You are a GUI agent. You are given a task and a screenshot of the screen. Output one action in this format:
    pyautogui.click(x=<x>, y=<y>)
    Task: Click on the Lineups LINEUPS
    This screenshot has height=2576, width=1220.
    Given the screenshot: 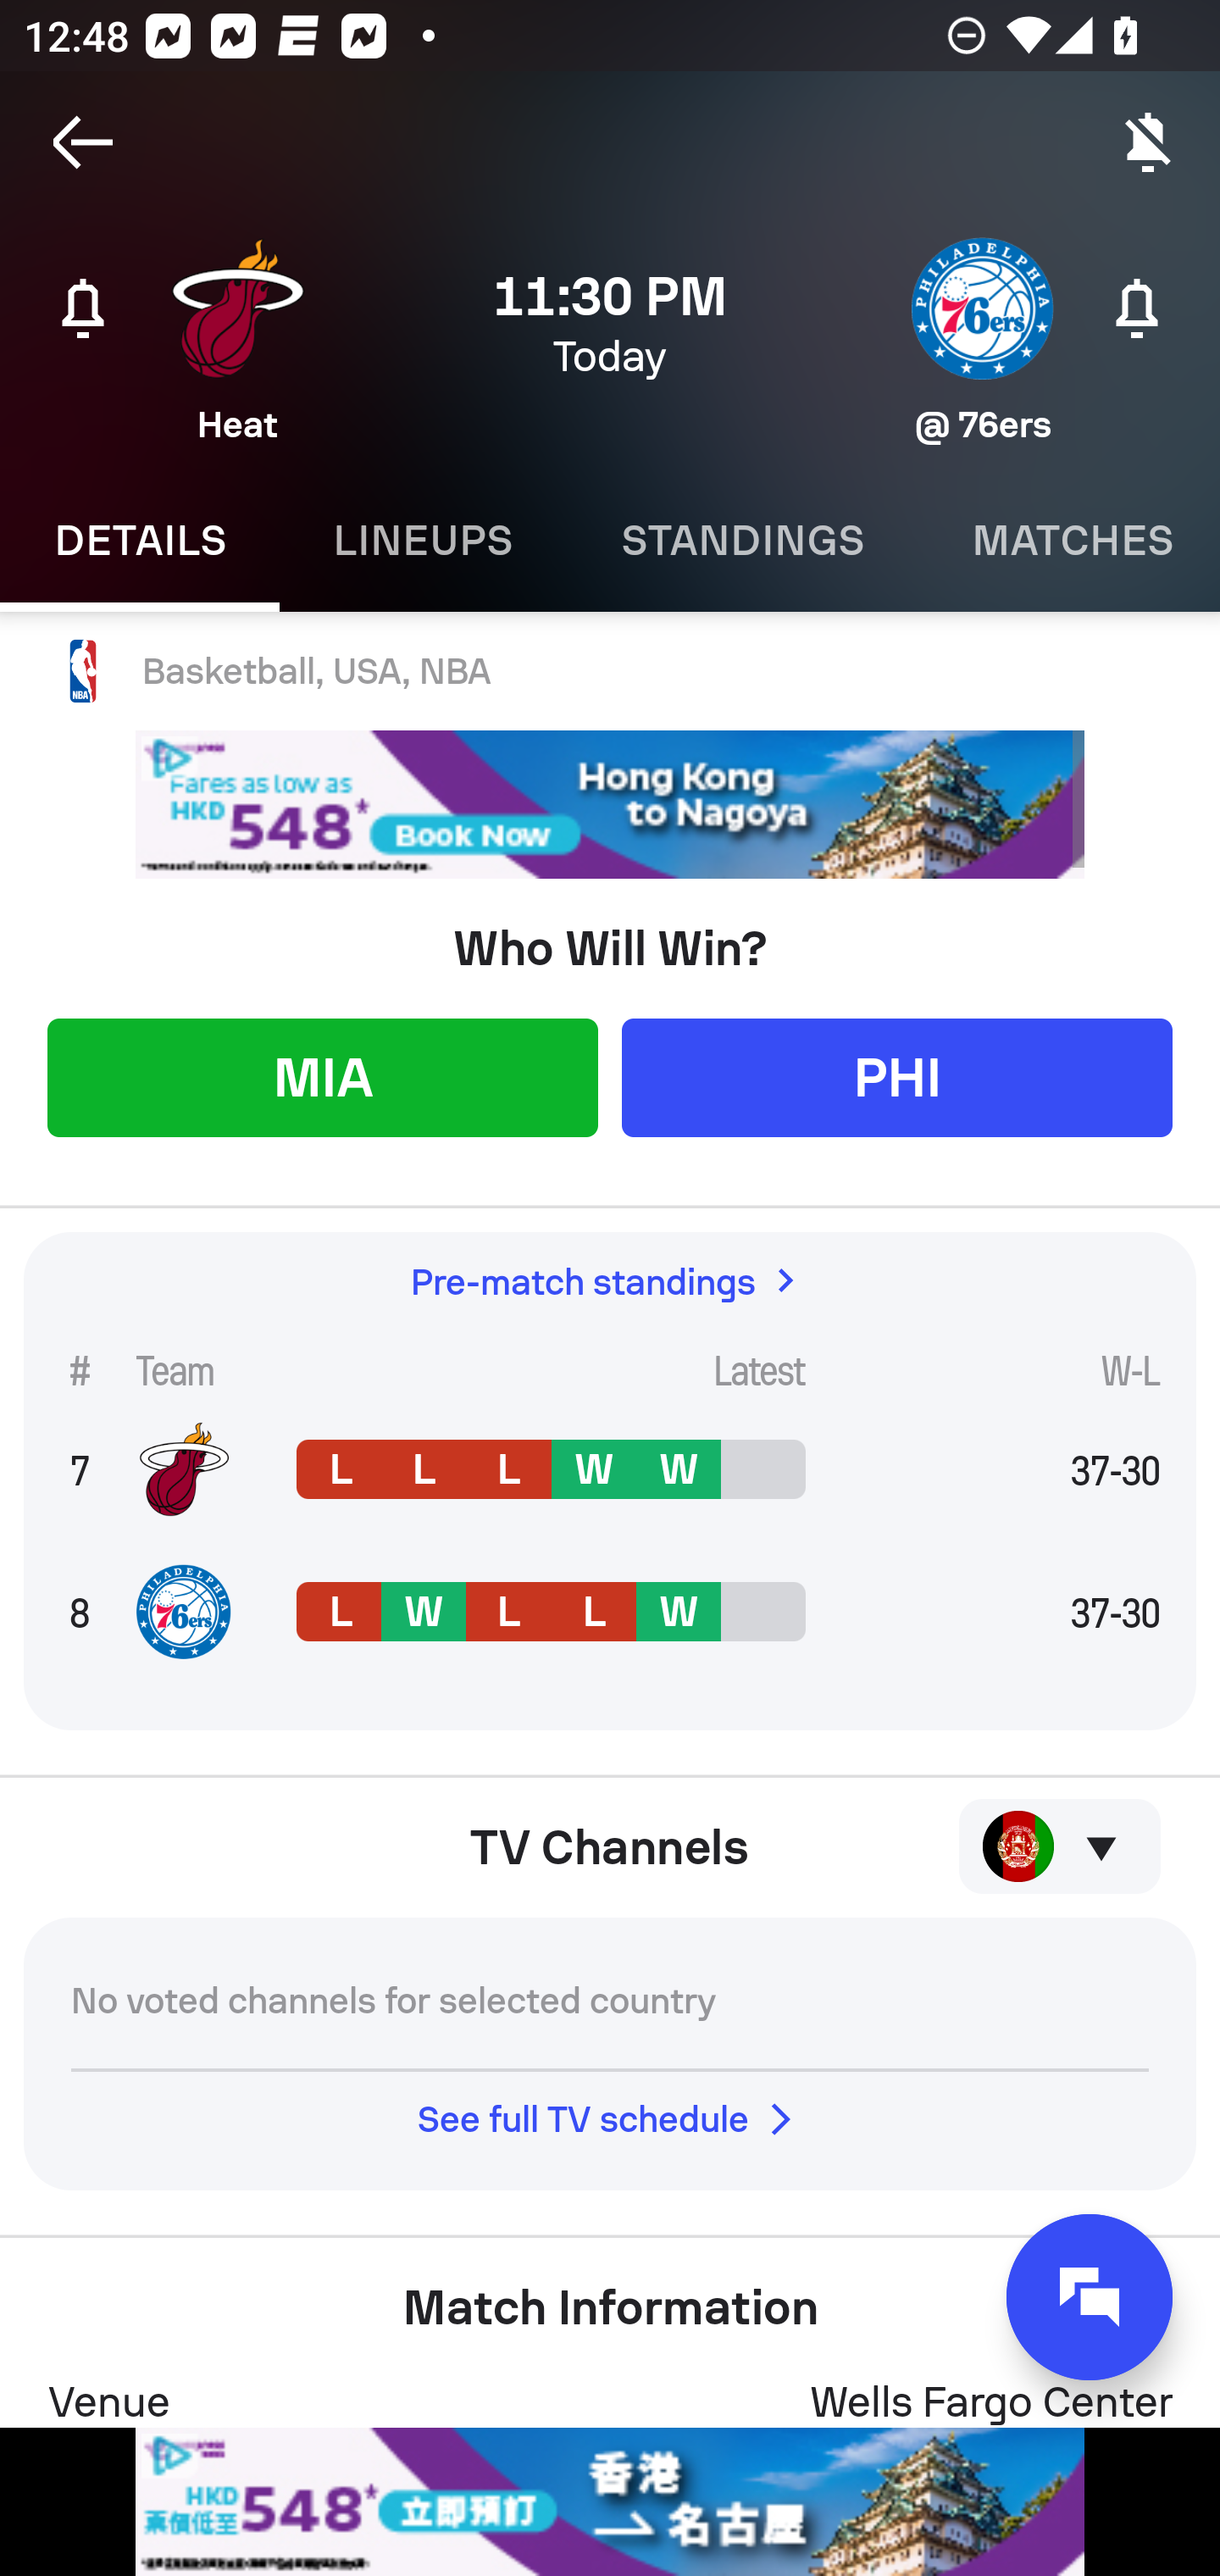 What is the action you would take?
    pyautogui.click(x=423, y=541)
    